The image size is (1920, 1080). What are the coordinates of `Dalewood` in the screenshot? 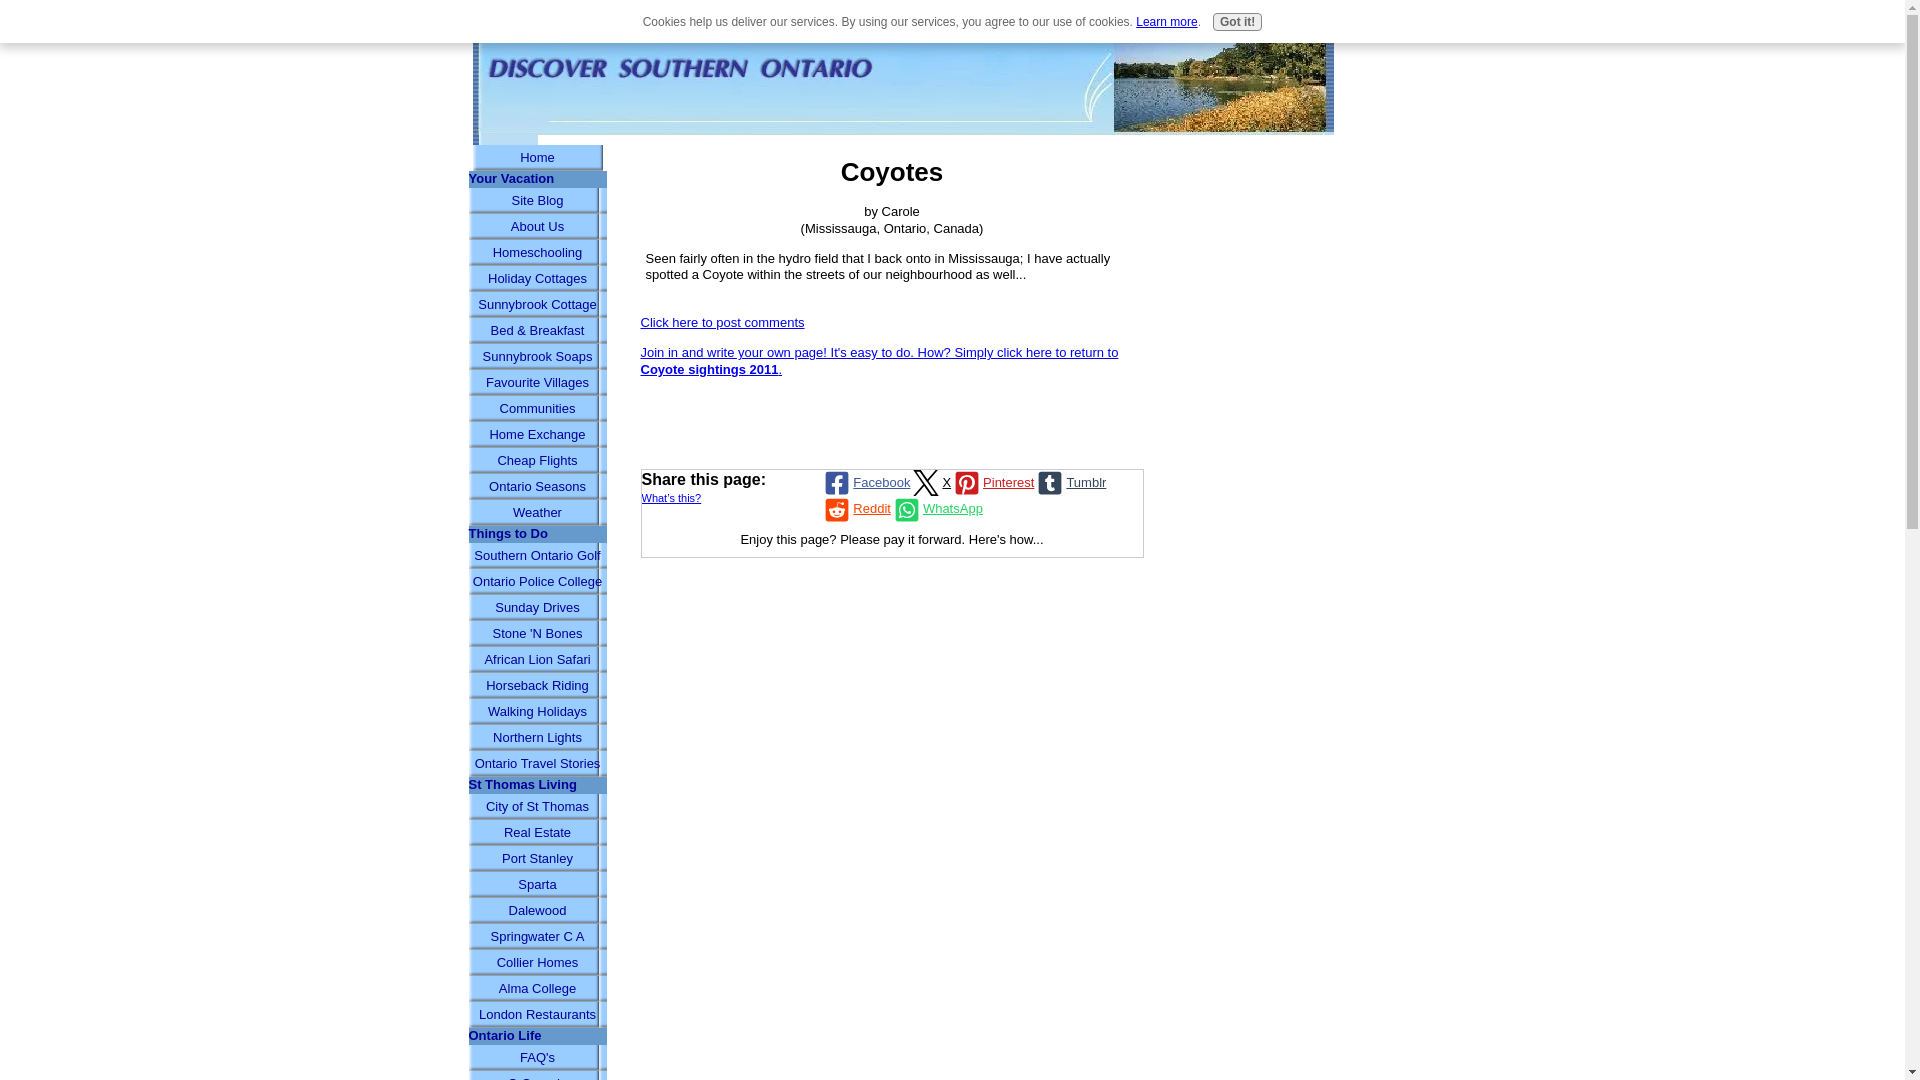 It's located at (537, 910).